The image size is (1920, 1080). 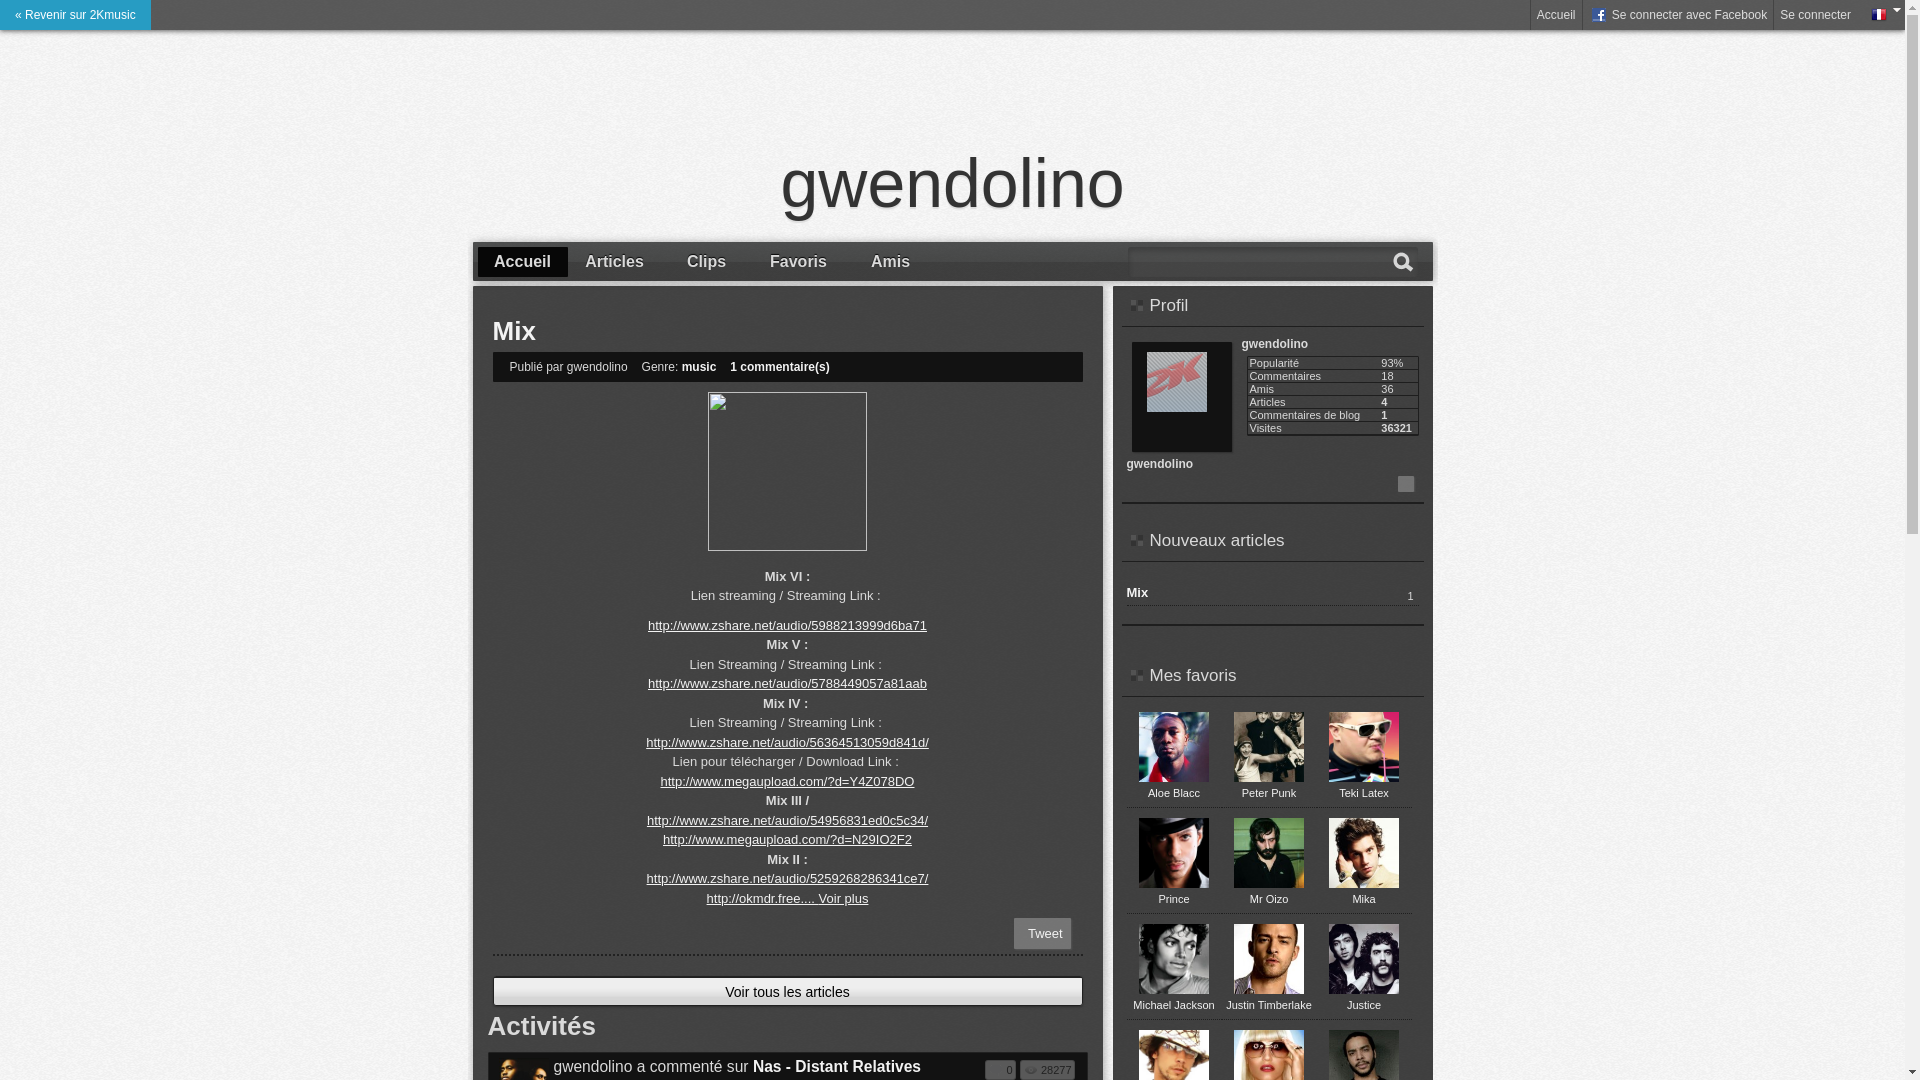 I want to click on Teki Latex, so click(x=1364, y=793).